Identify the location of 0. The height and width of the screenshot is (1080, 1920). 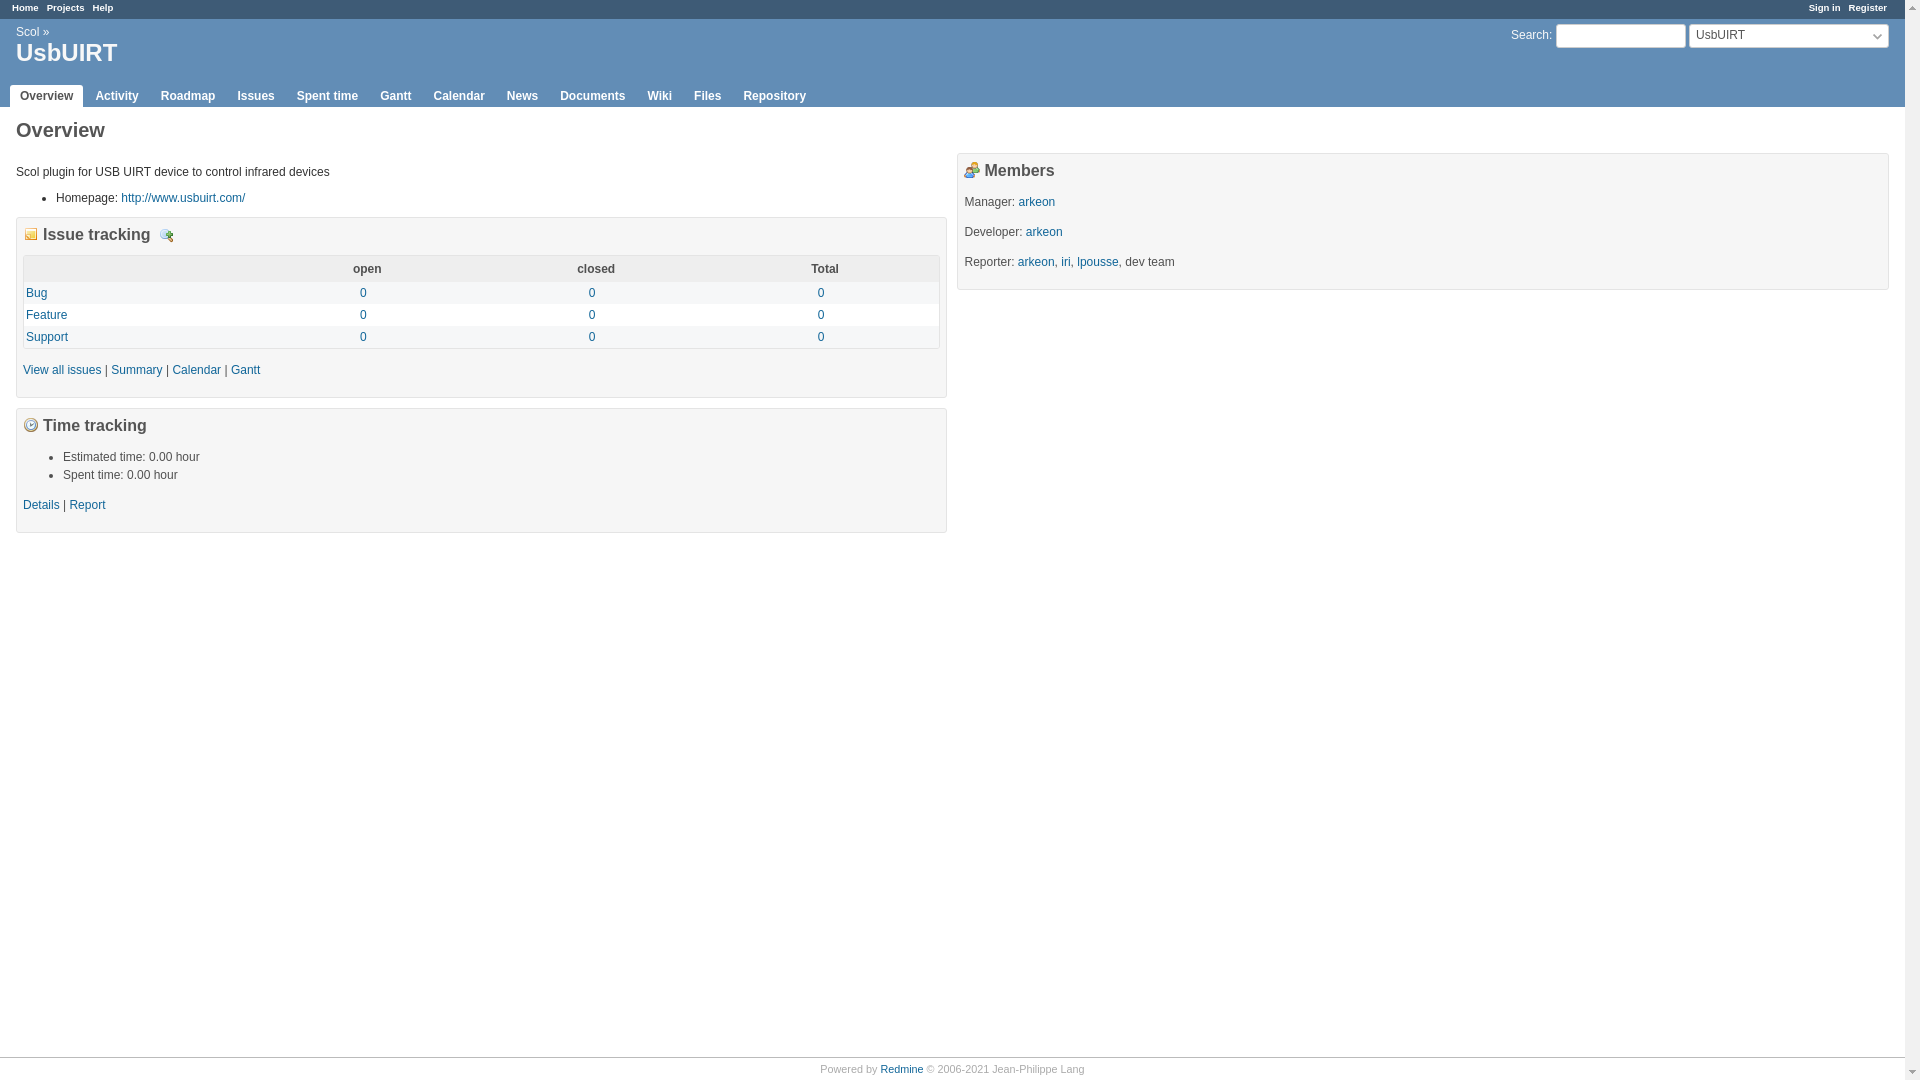
(822, 337).